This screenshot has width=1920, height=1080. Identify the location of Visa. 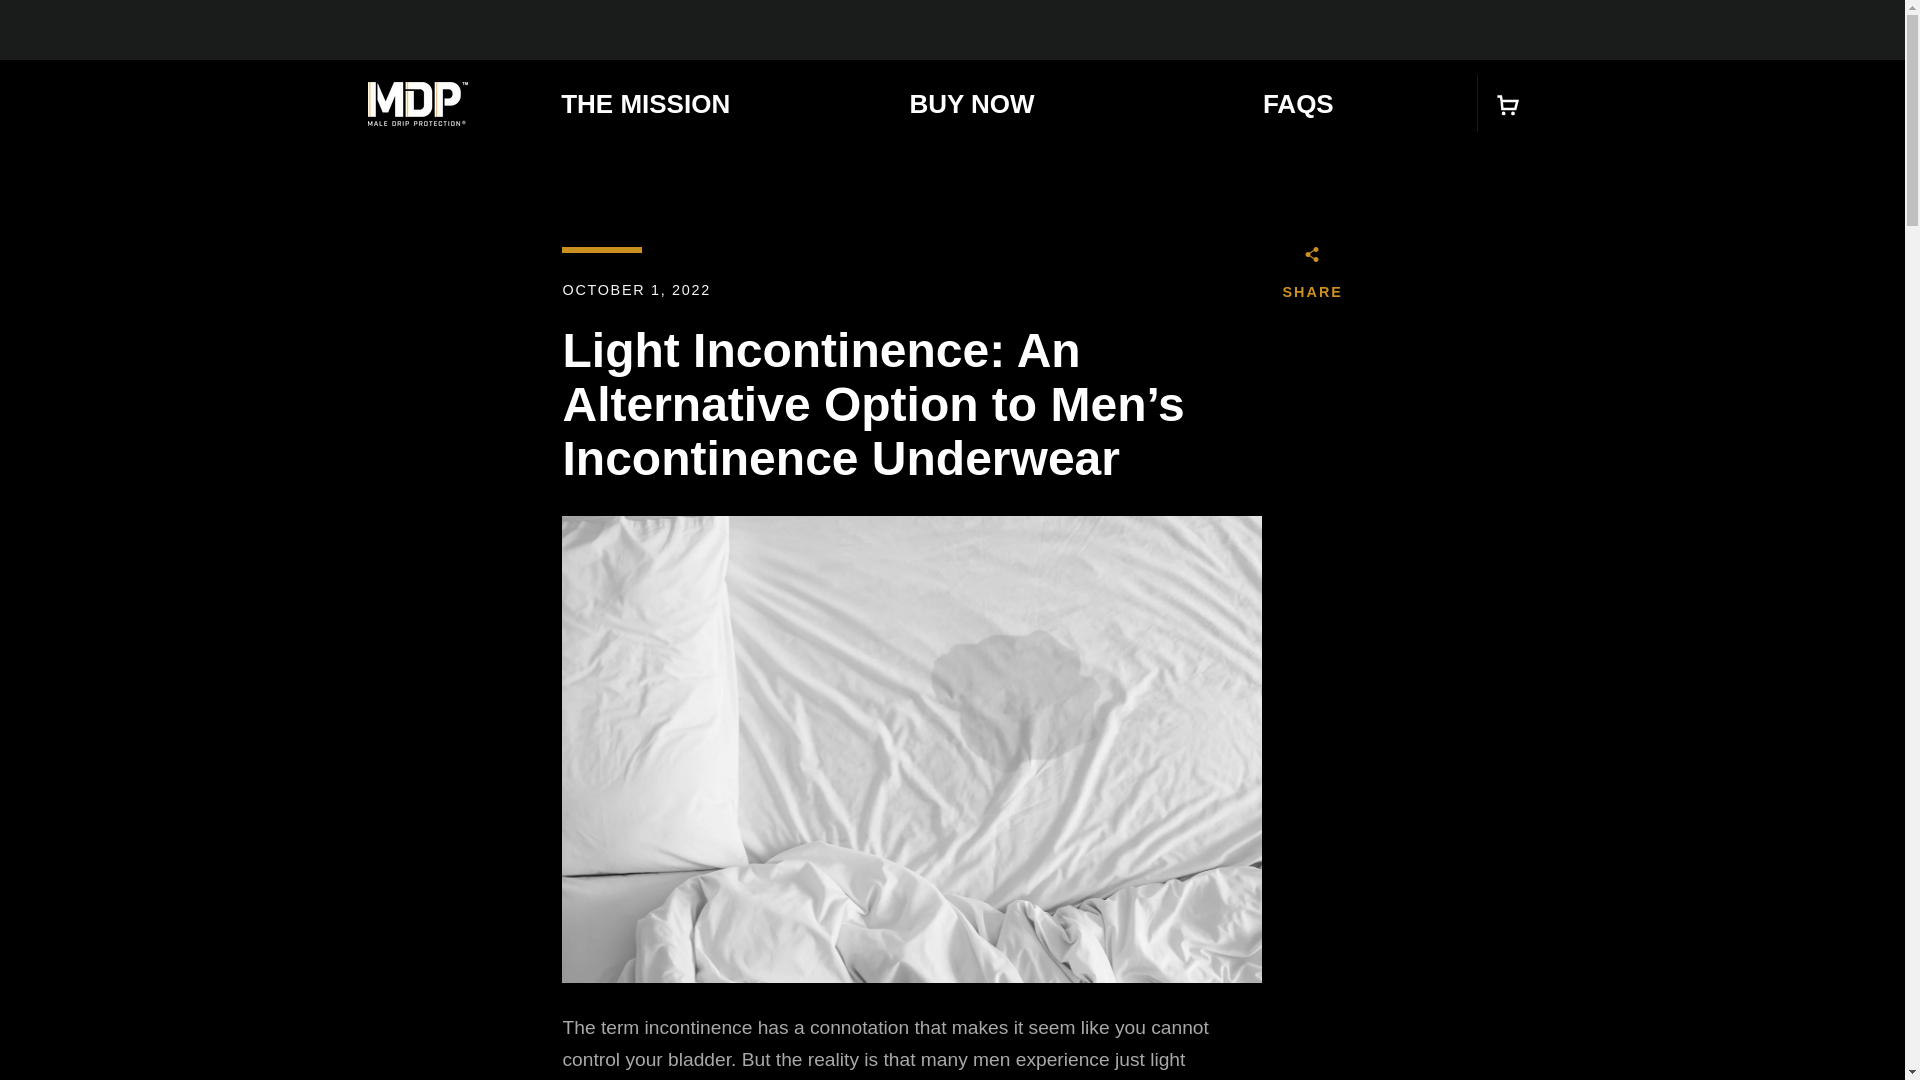
(1394, 1026).